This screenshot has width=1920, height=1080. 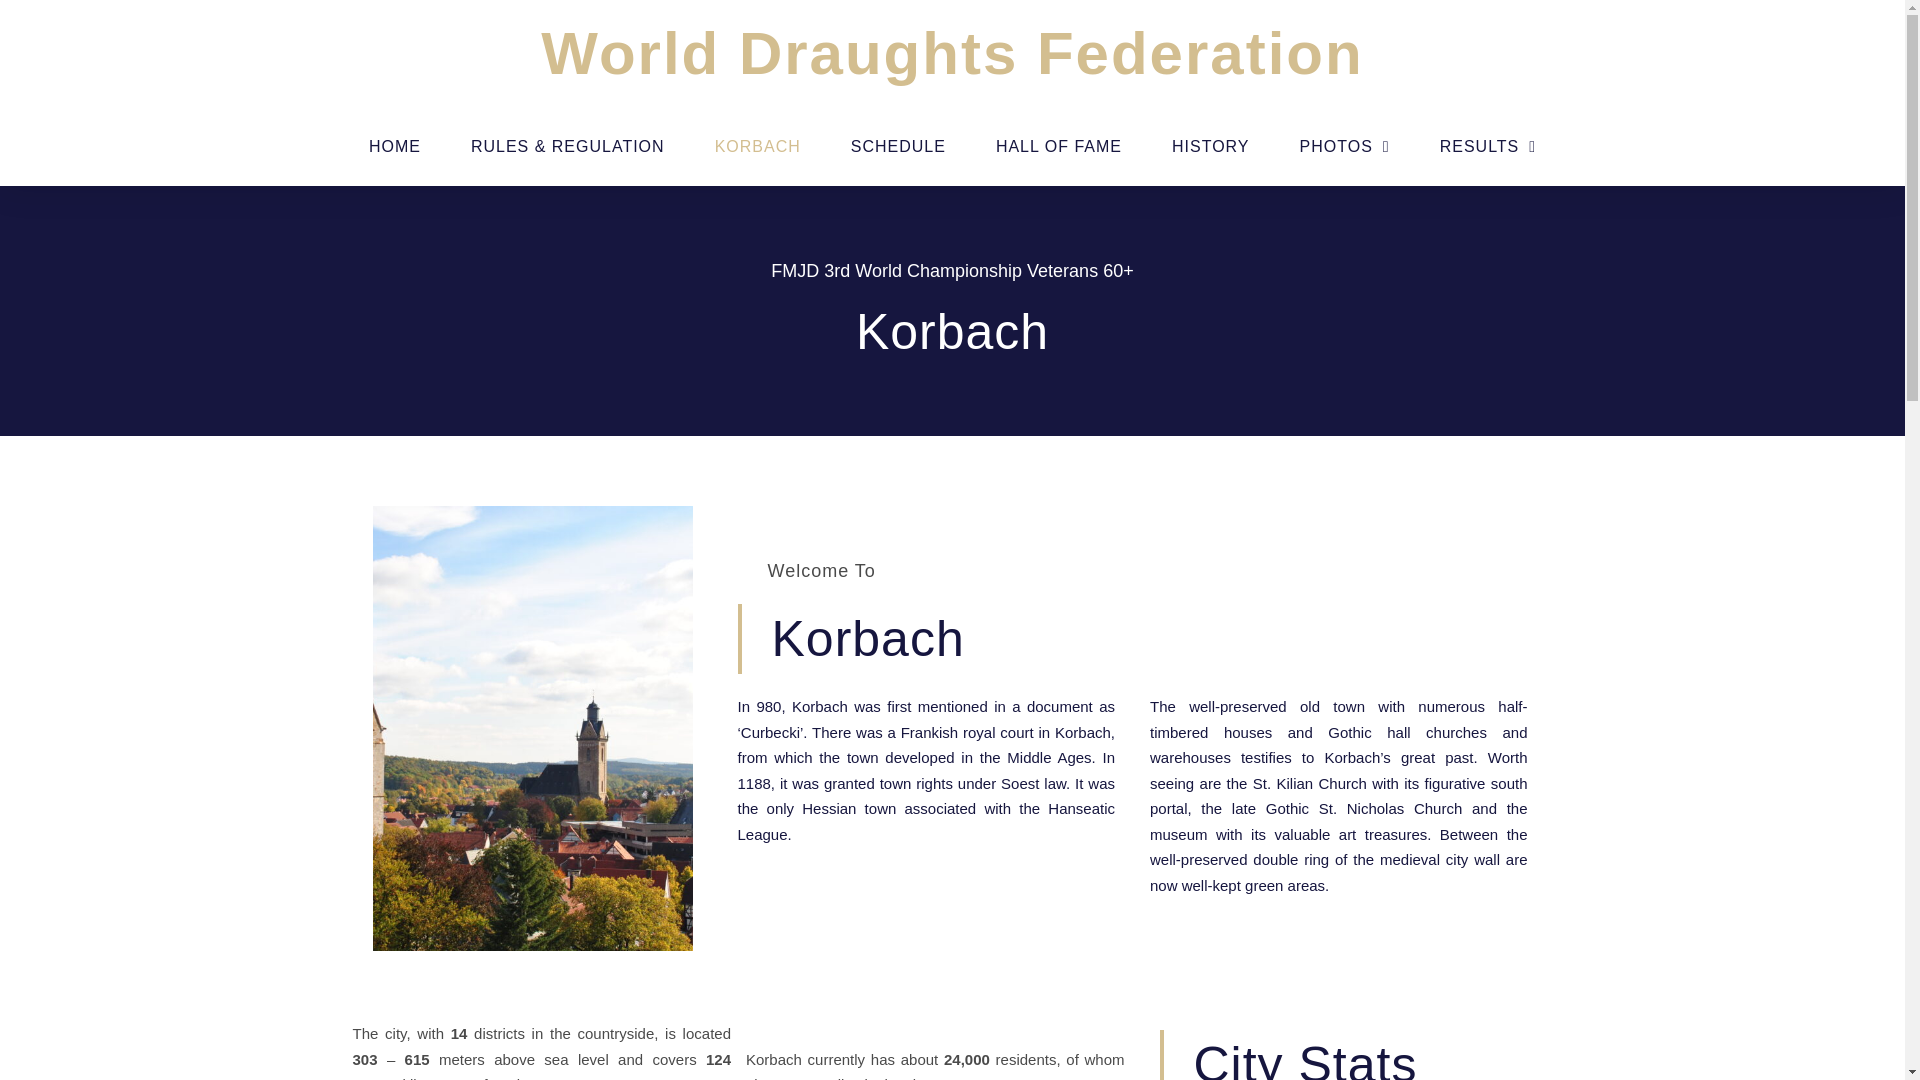 What do you see at coordinates (1488, 146) in the screenshot?
I see `RESULTS` at bounding box center [1488, 146].